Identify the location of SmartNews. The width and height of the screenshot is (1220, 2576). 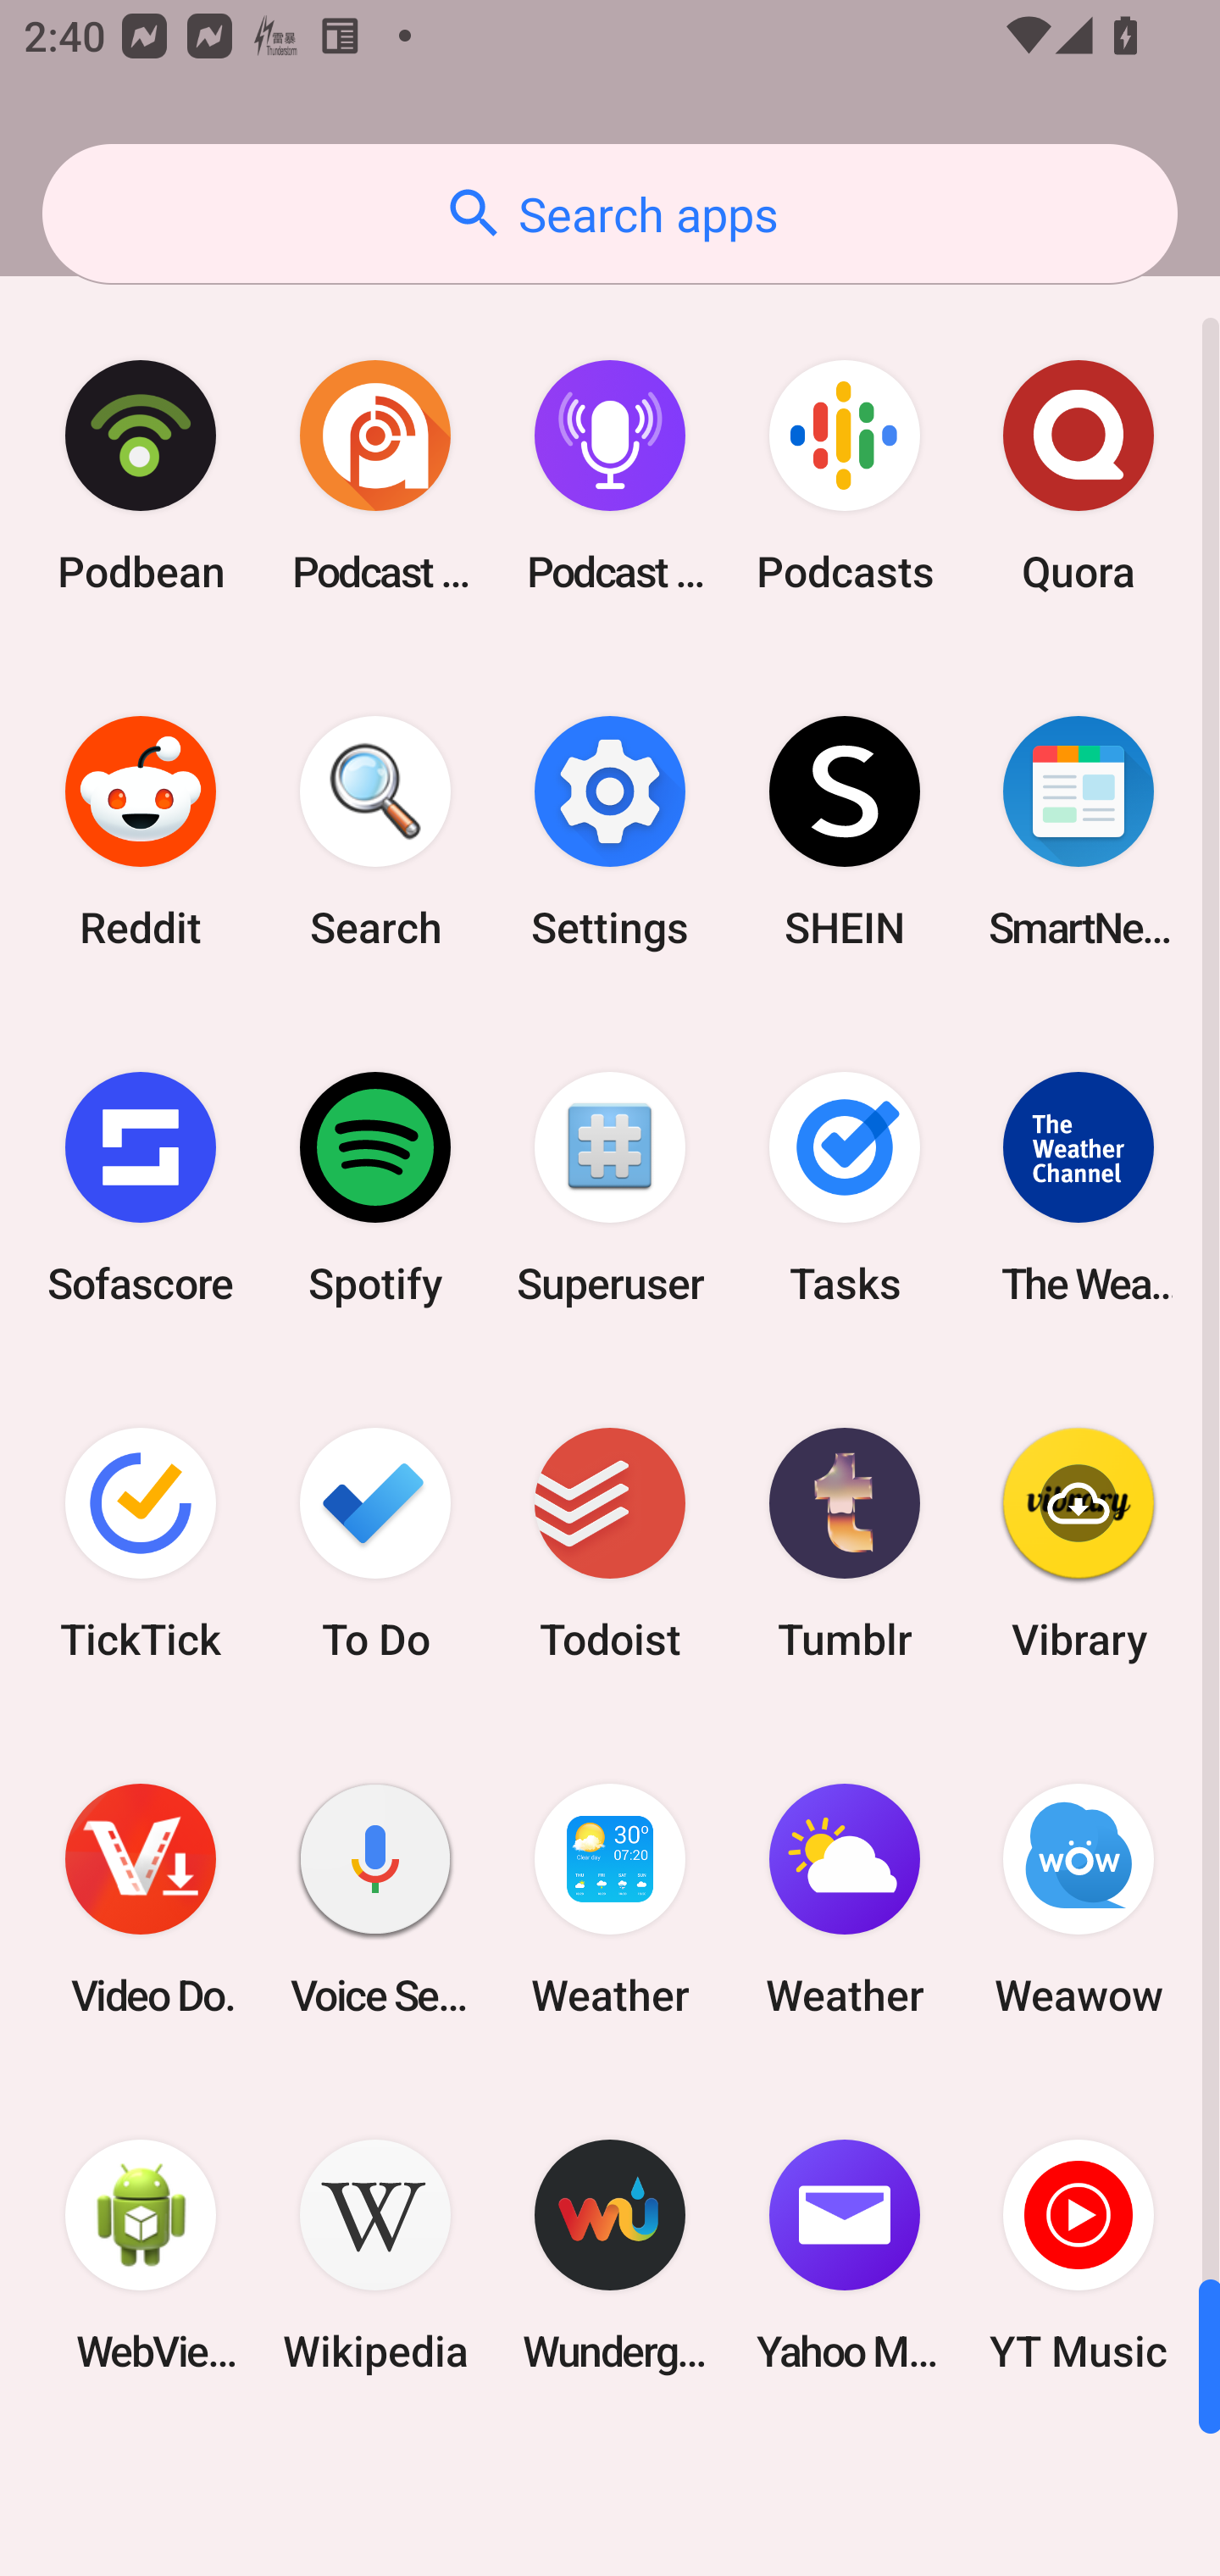
(1079, 832).